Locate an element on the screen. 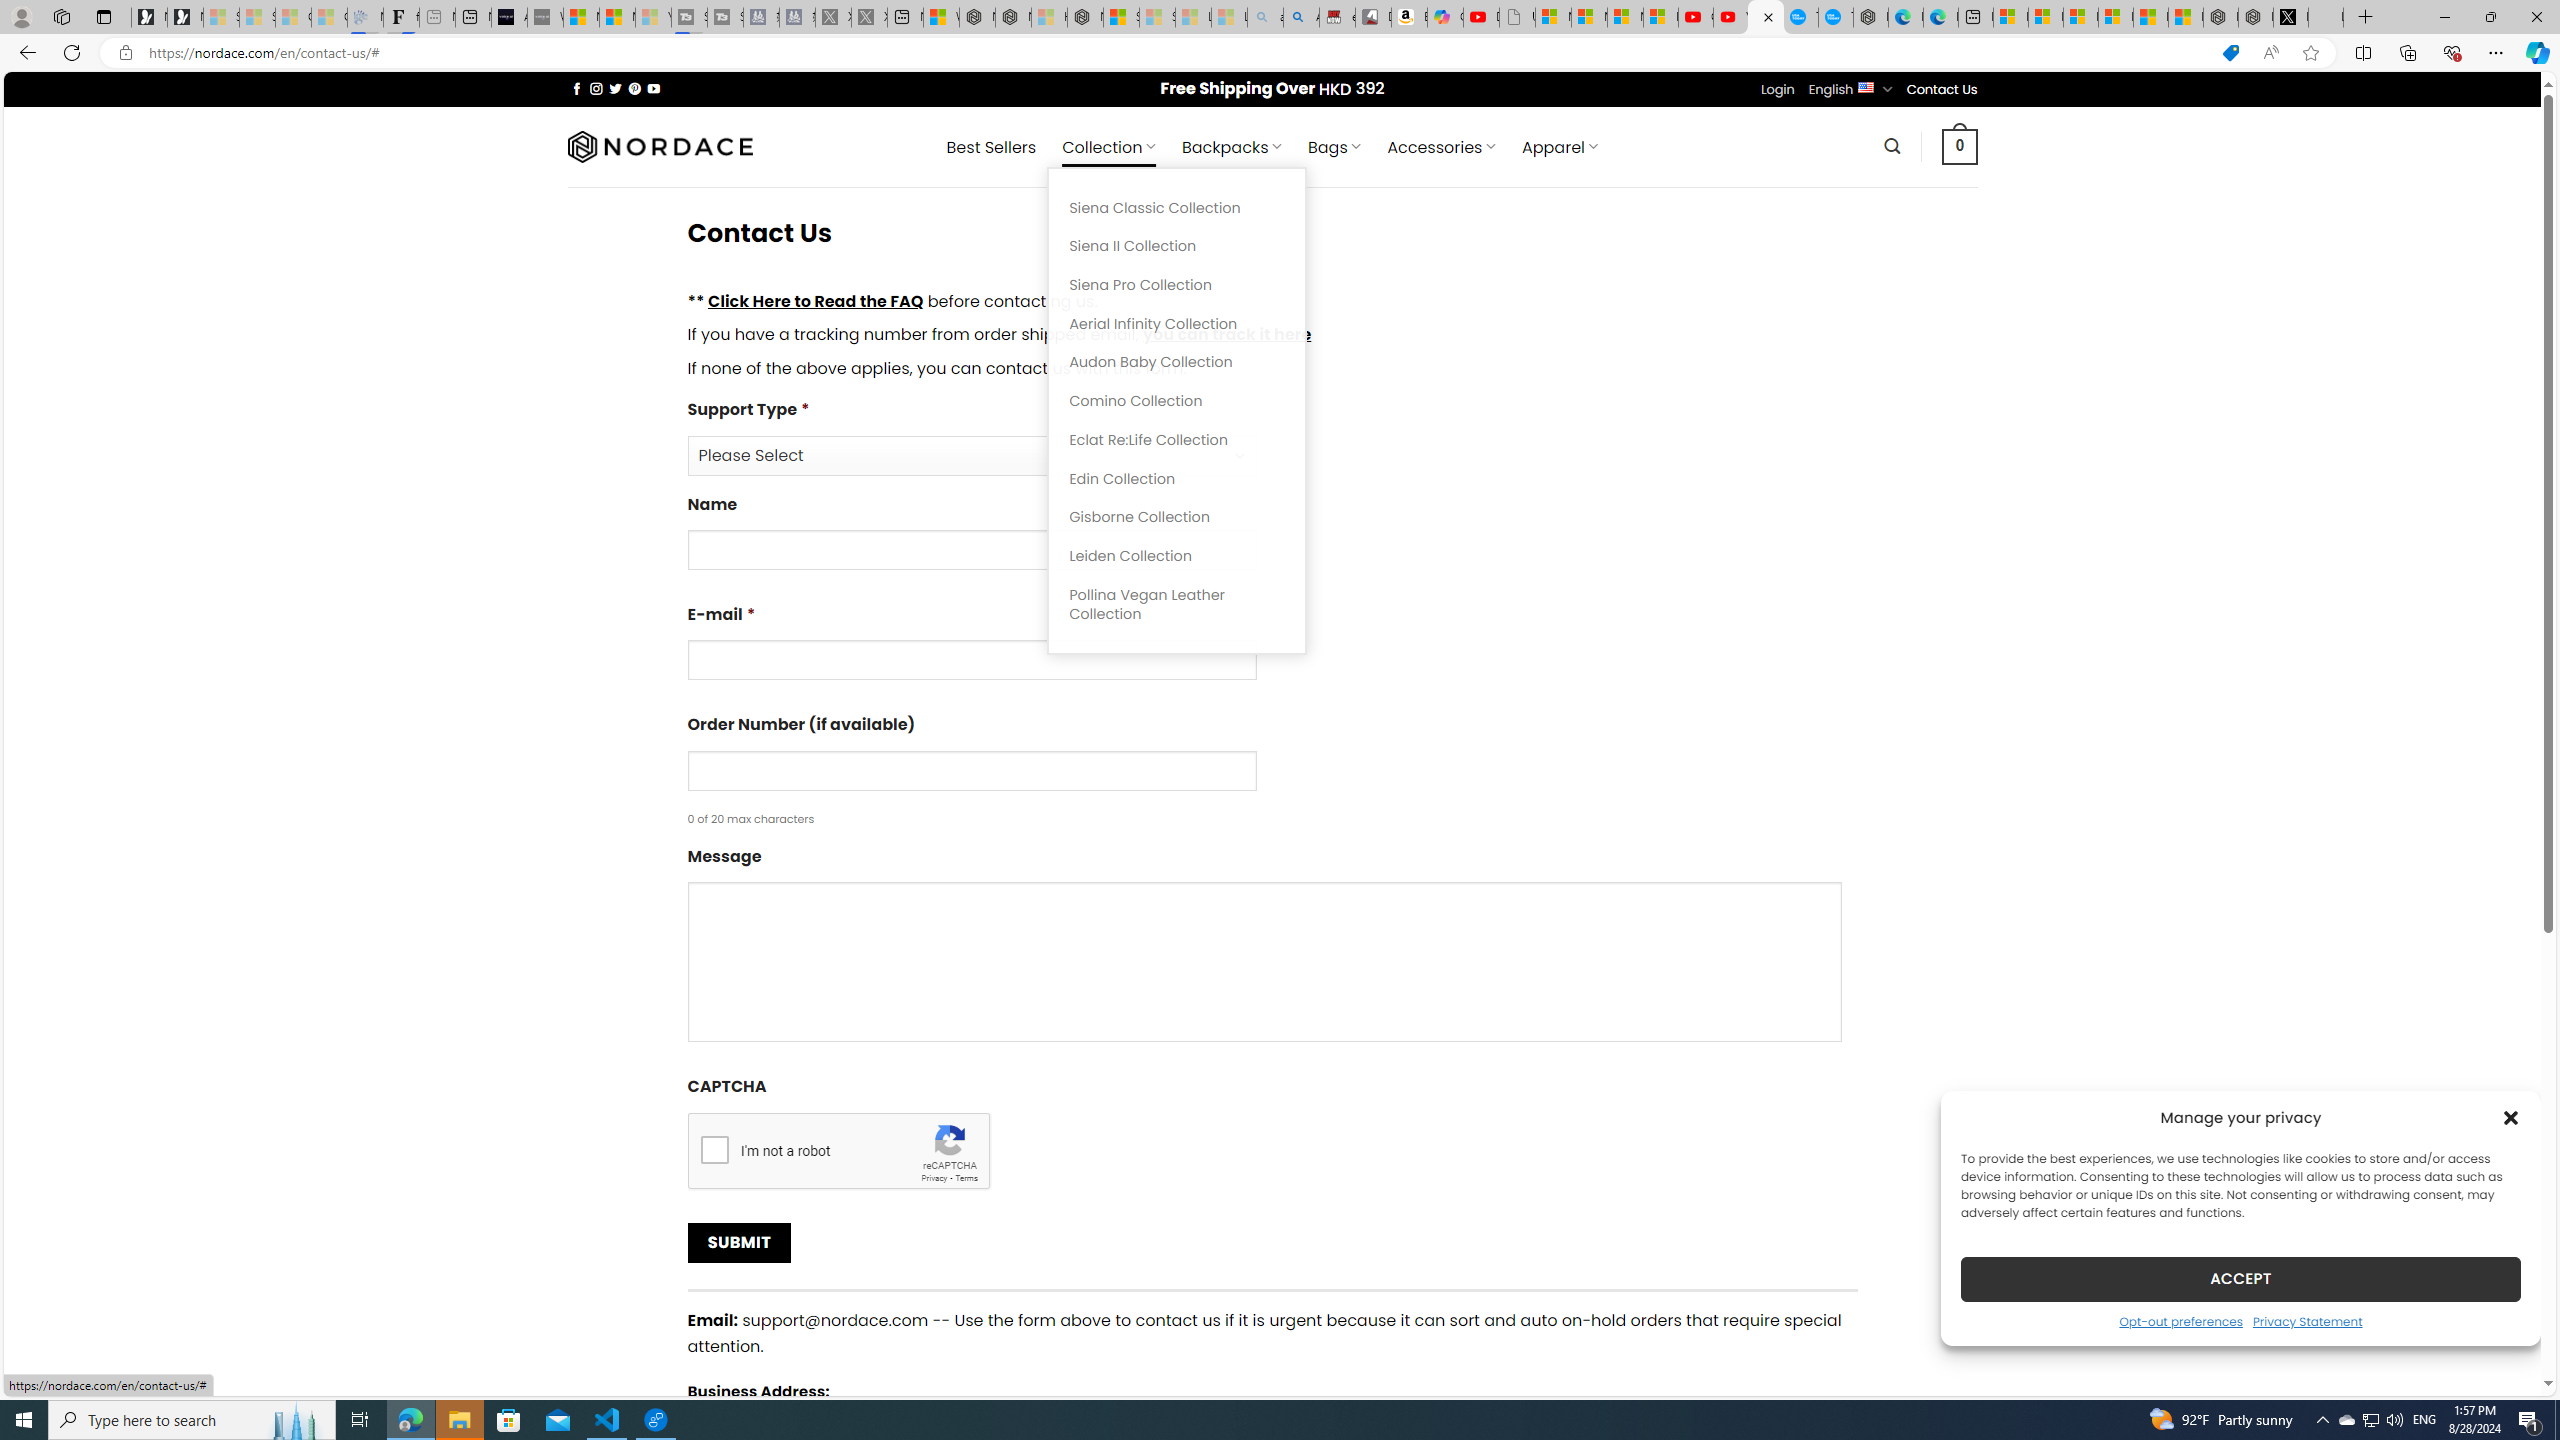 The width and height of the screenshot is (2560, 1440). Microsoft account | Microsoft Account Privacy Settings is located at coordinates (2045, 17).